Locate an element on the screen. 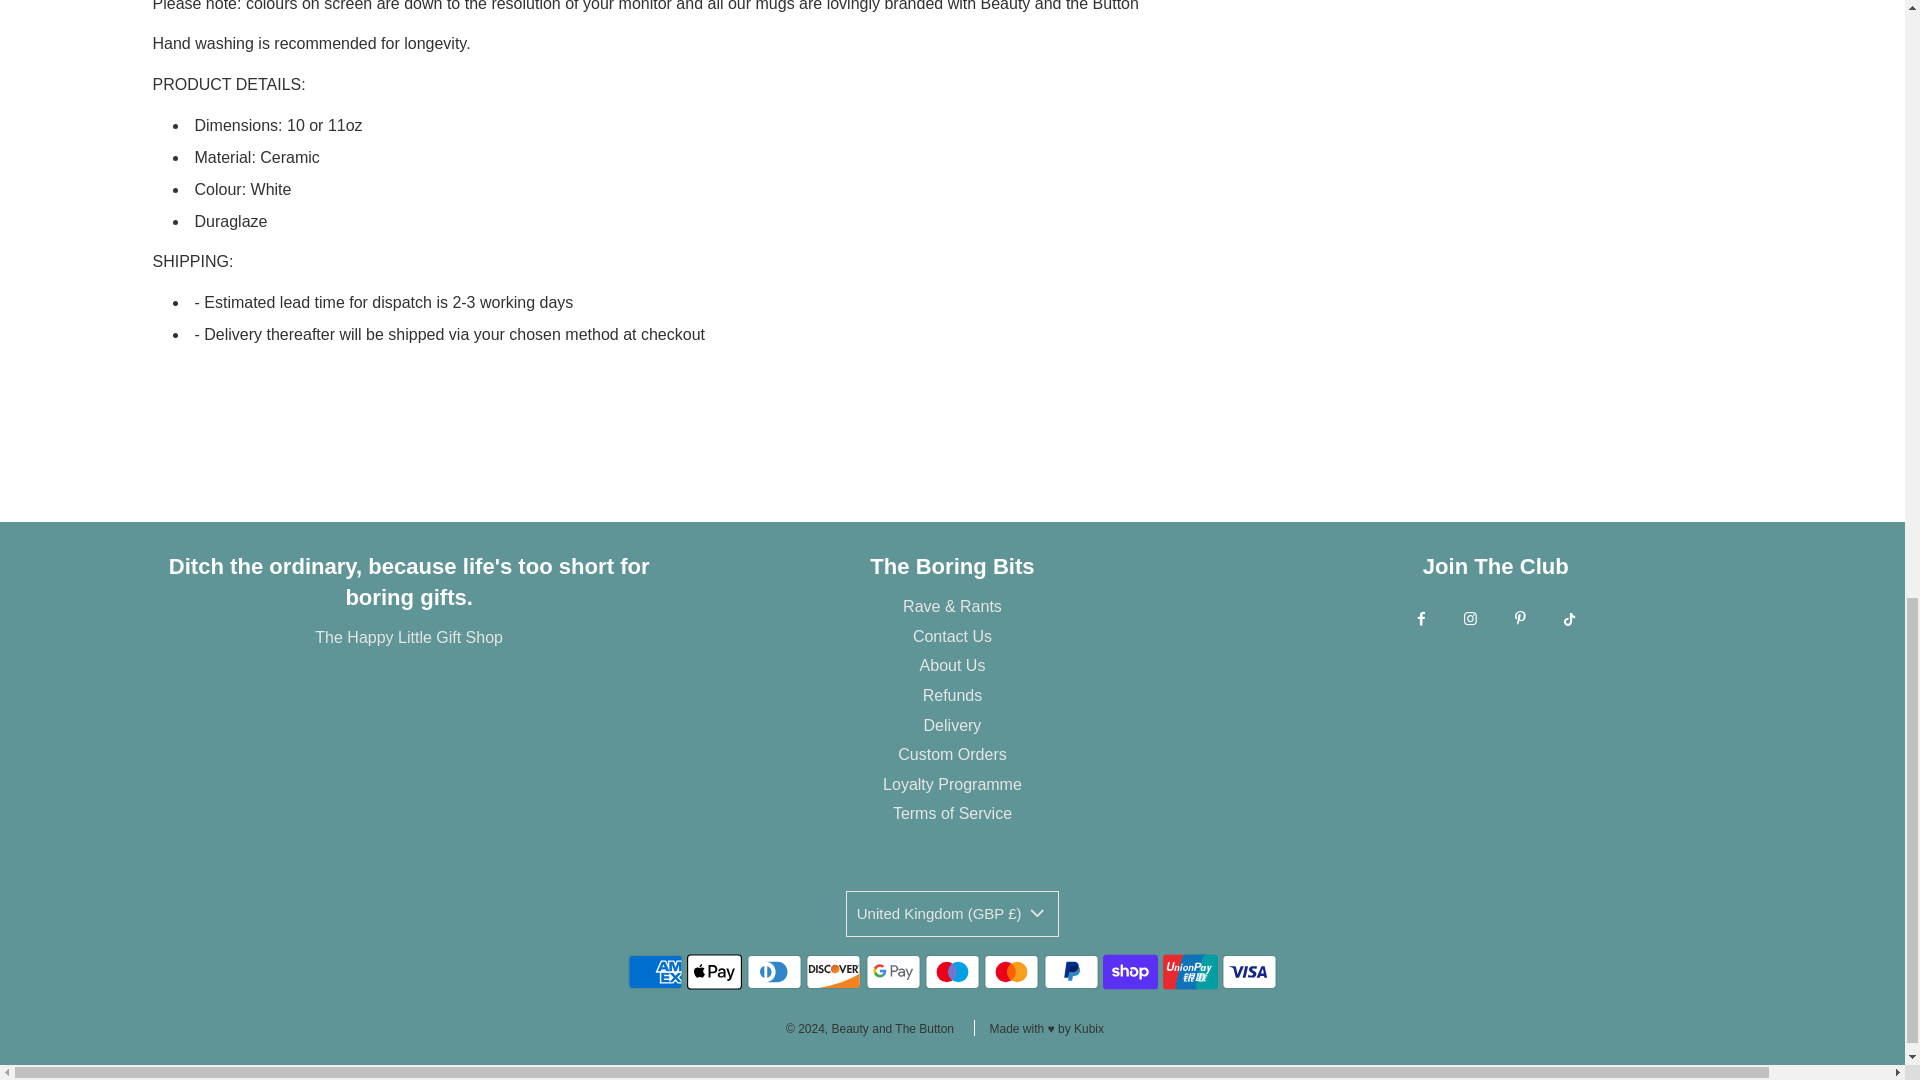 This screenshot has height=1080, width=1920. Shop Pay is located at coordinates (1130, 972).